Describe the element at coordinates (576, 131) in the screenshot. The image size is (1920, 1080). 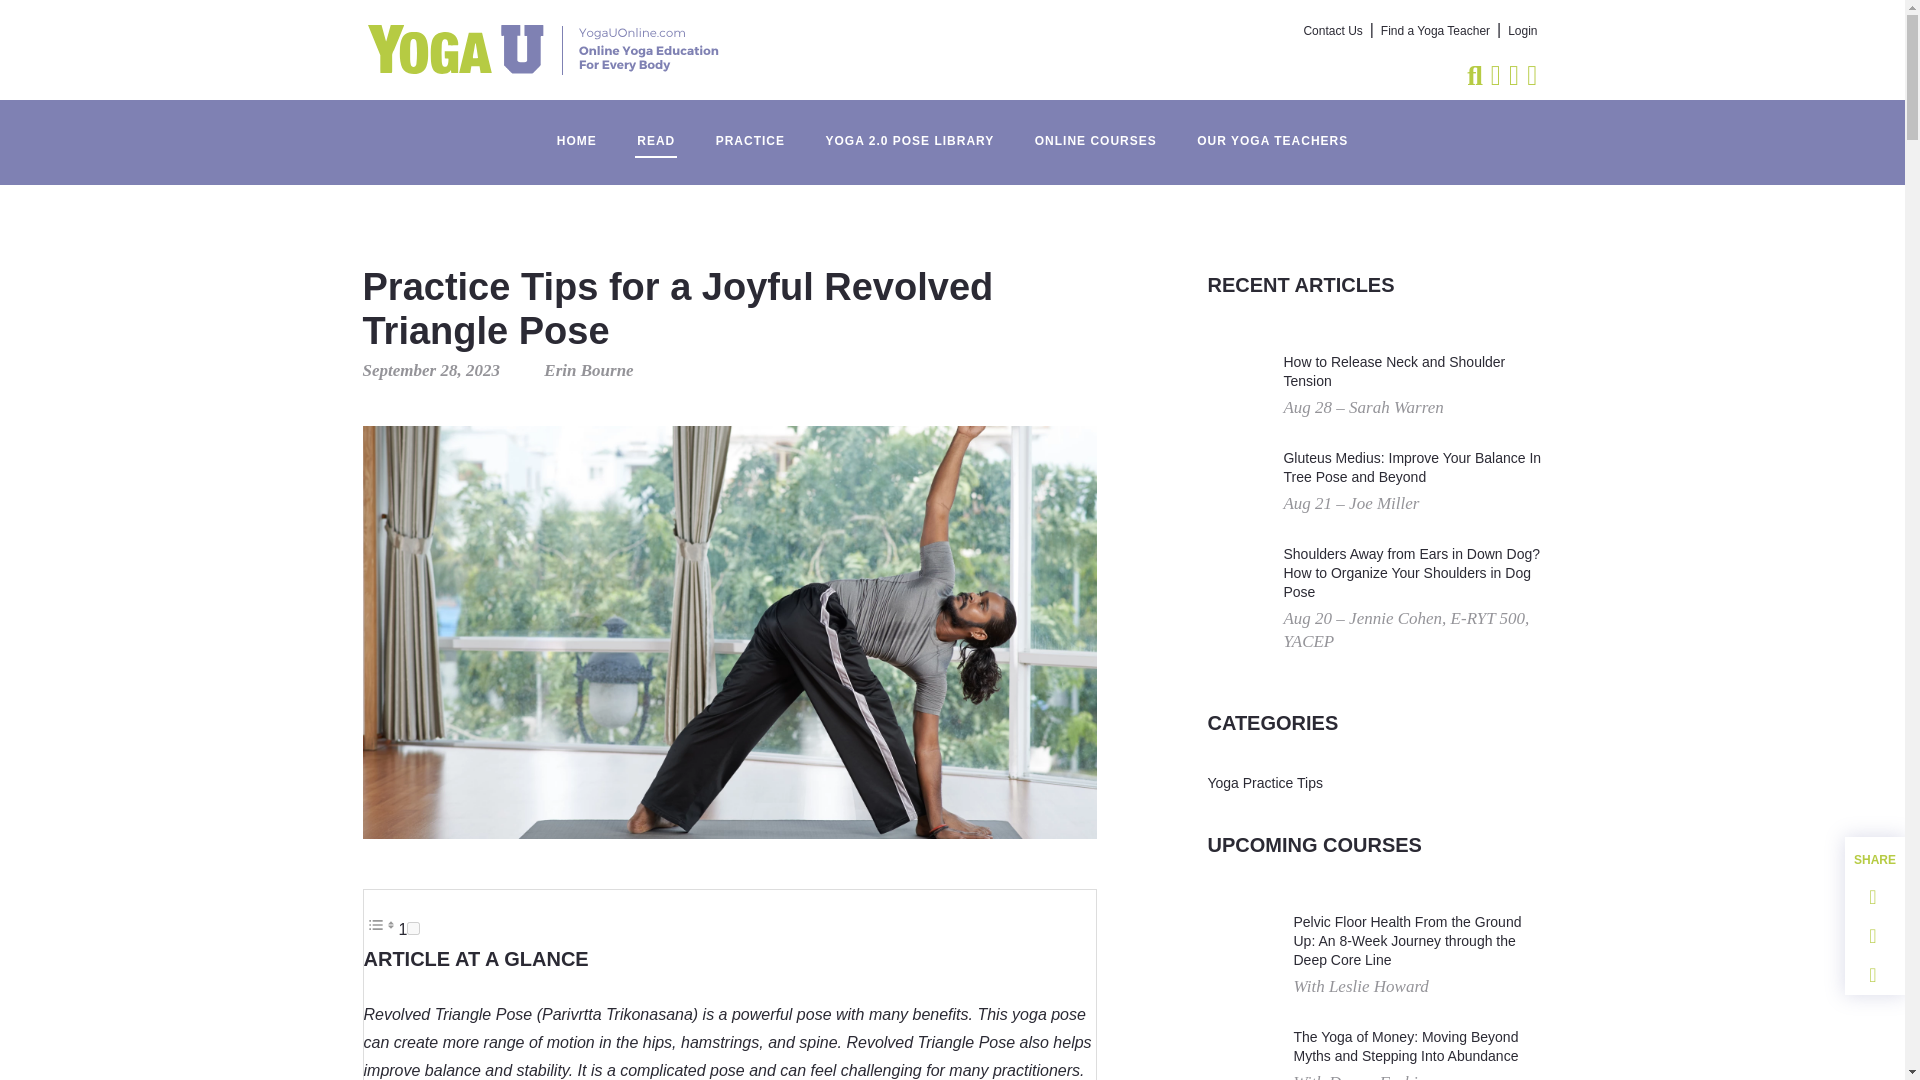
I see `HOME` at that location.